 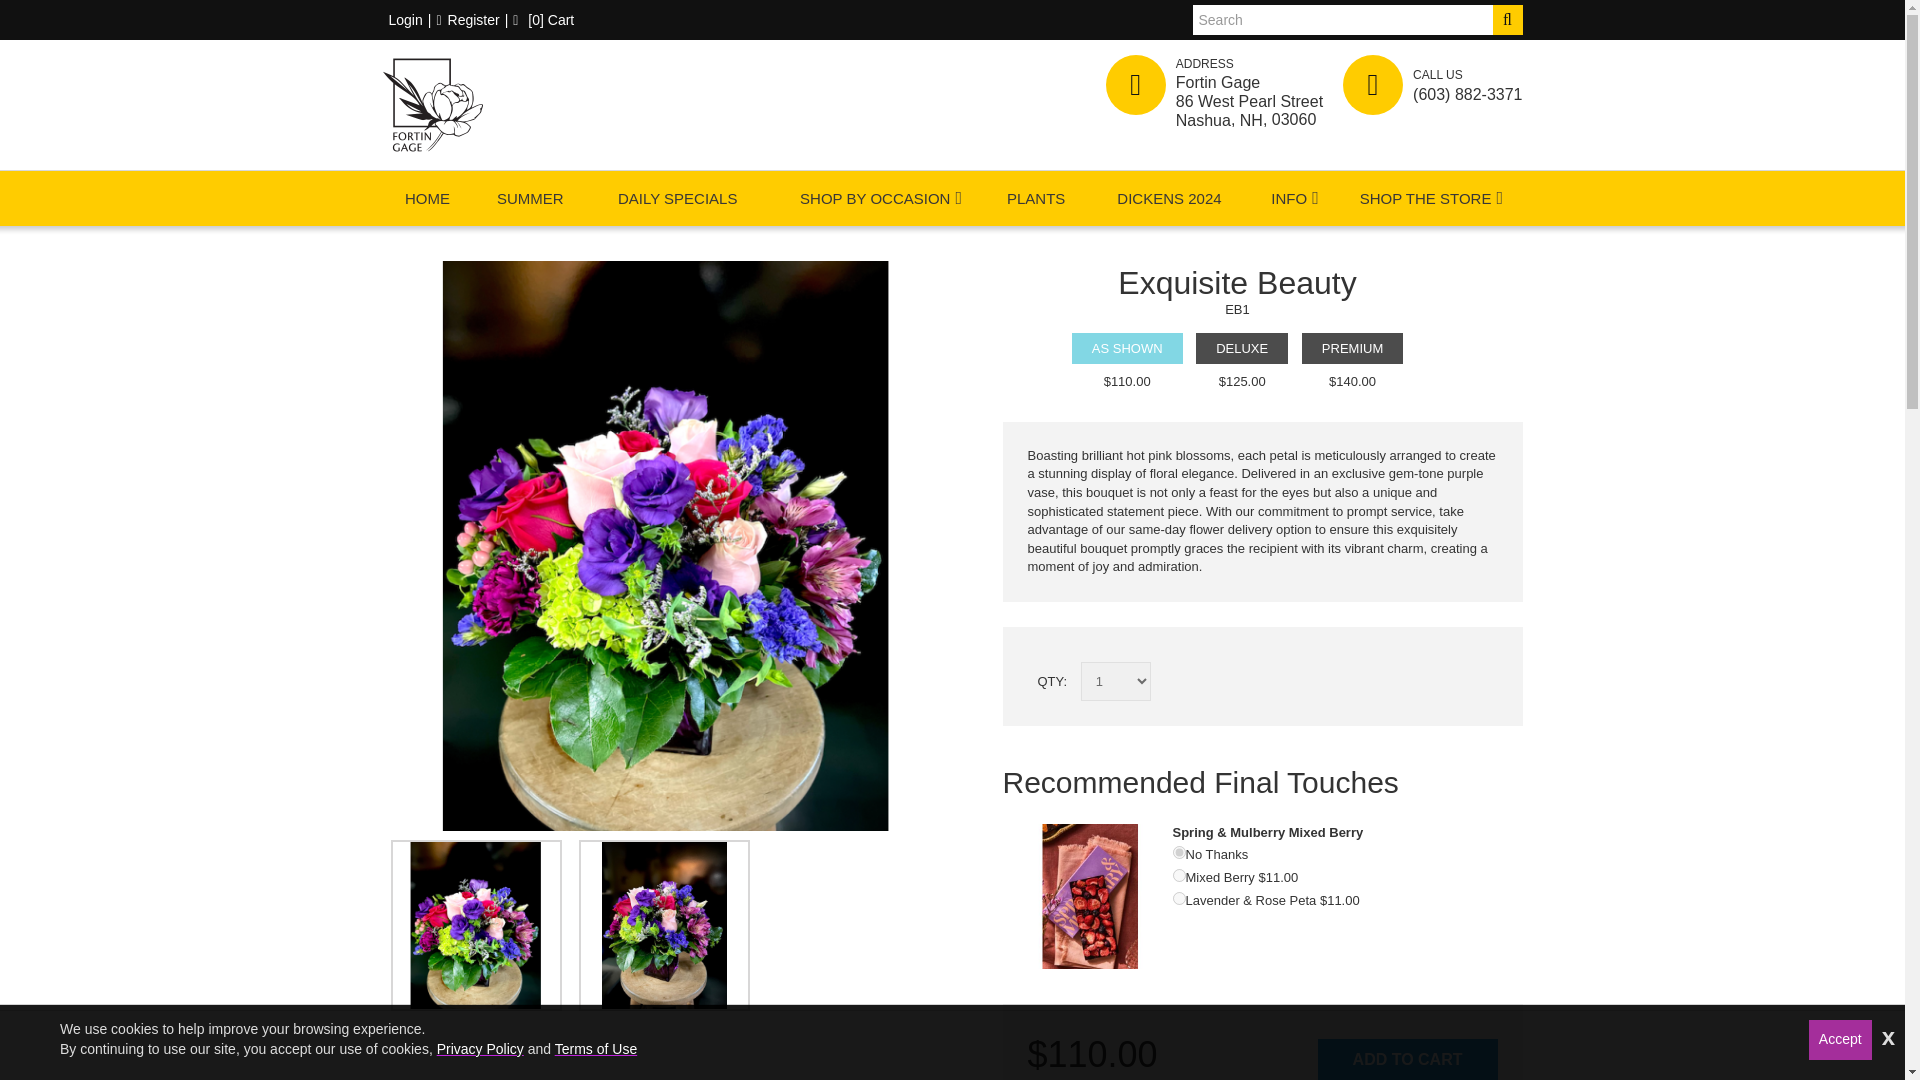 What do you see at coordinates (427, 198) in the screenshot?
I see `HOME` at bounding box center [427, 198].